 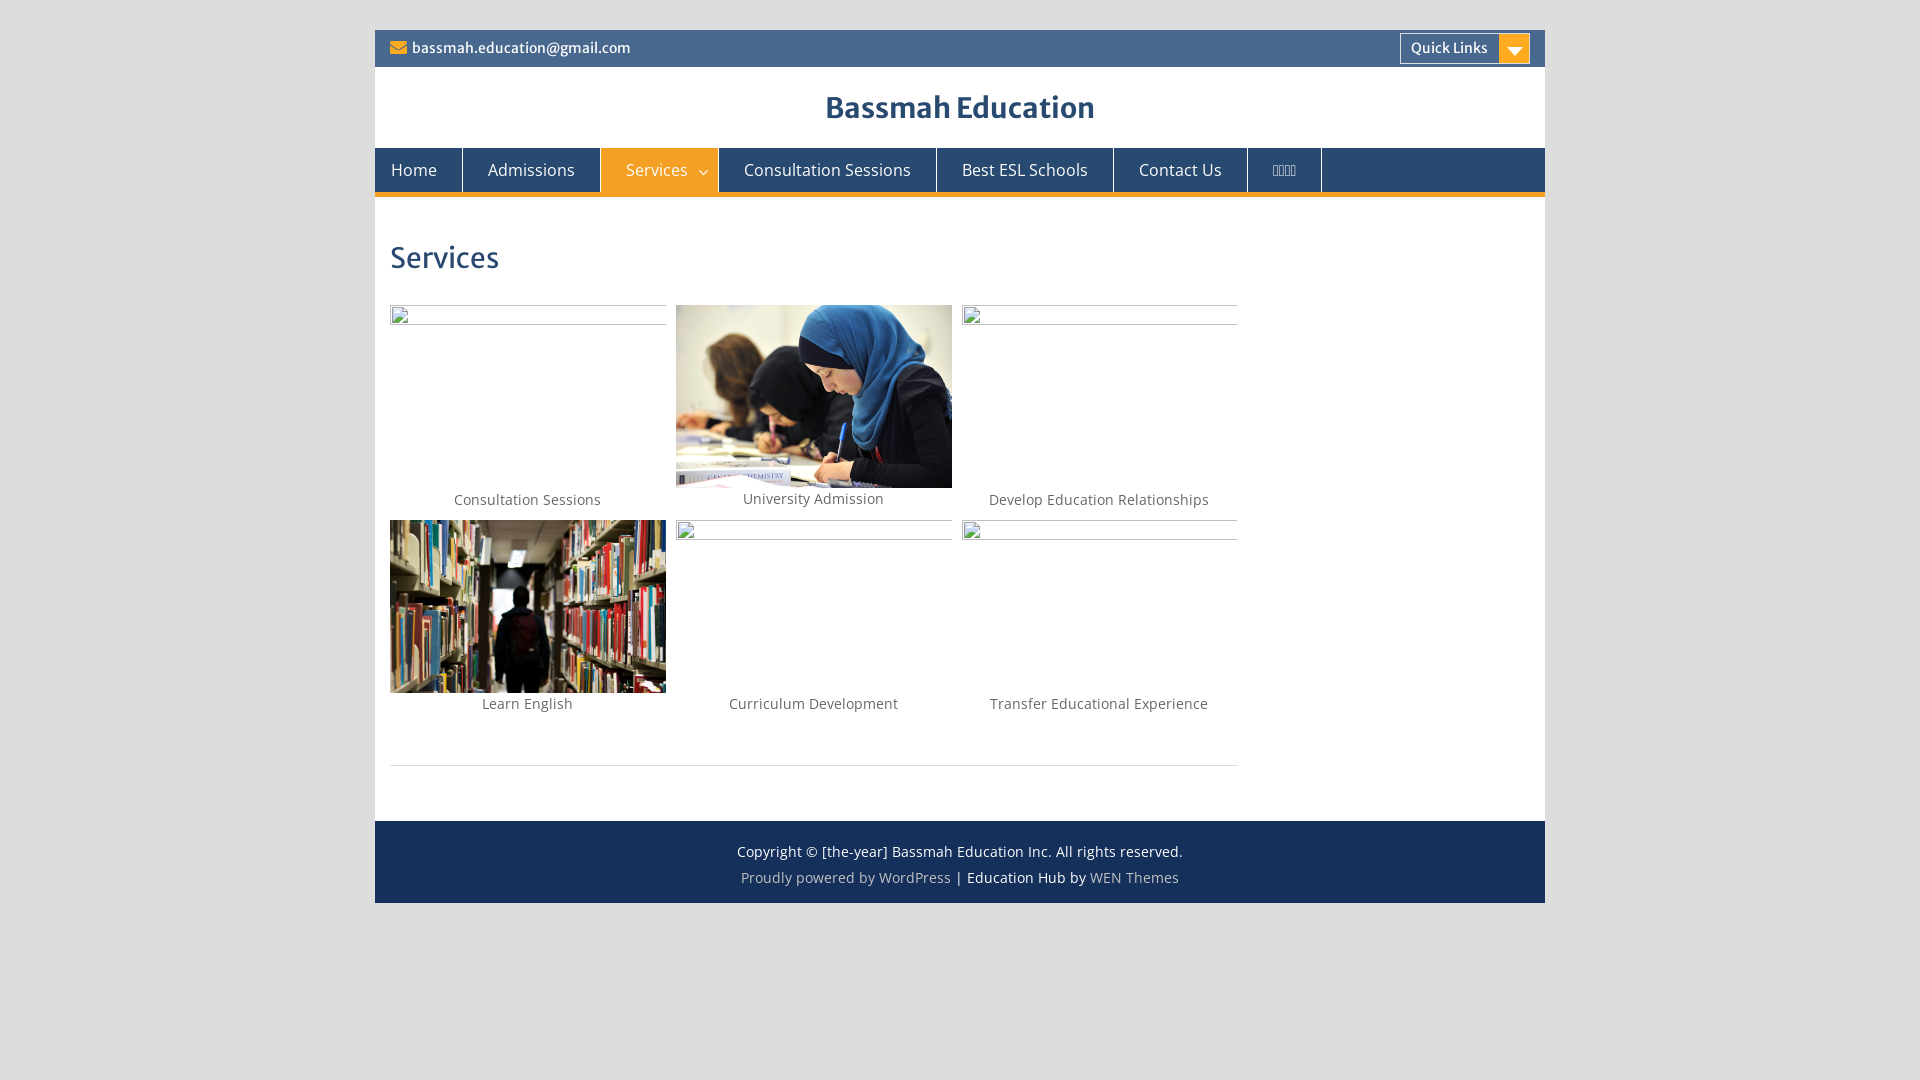 I want to click on Consultation Sessions, so click(x=828, y=170).